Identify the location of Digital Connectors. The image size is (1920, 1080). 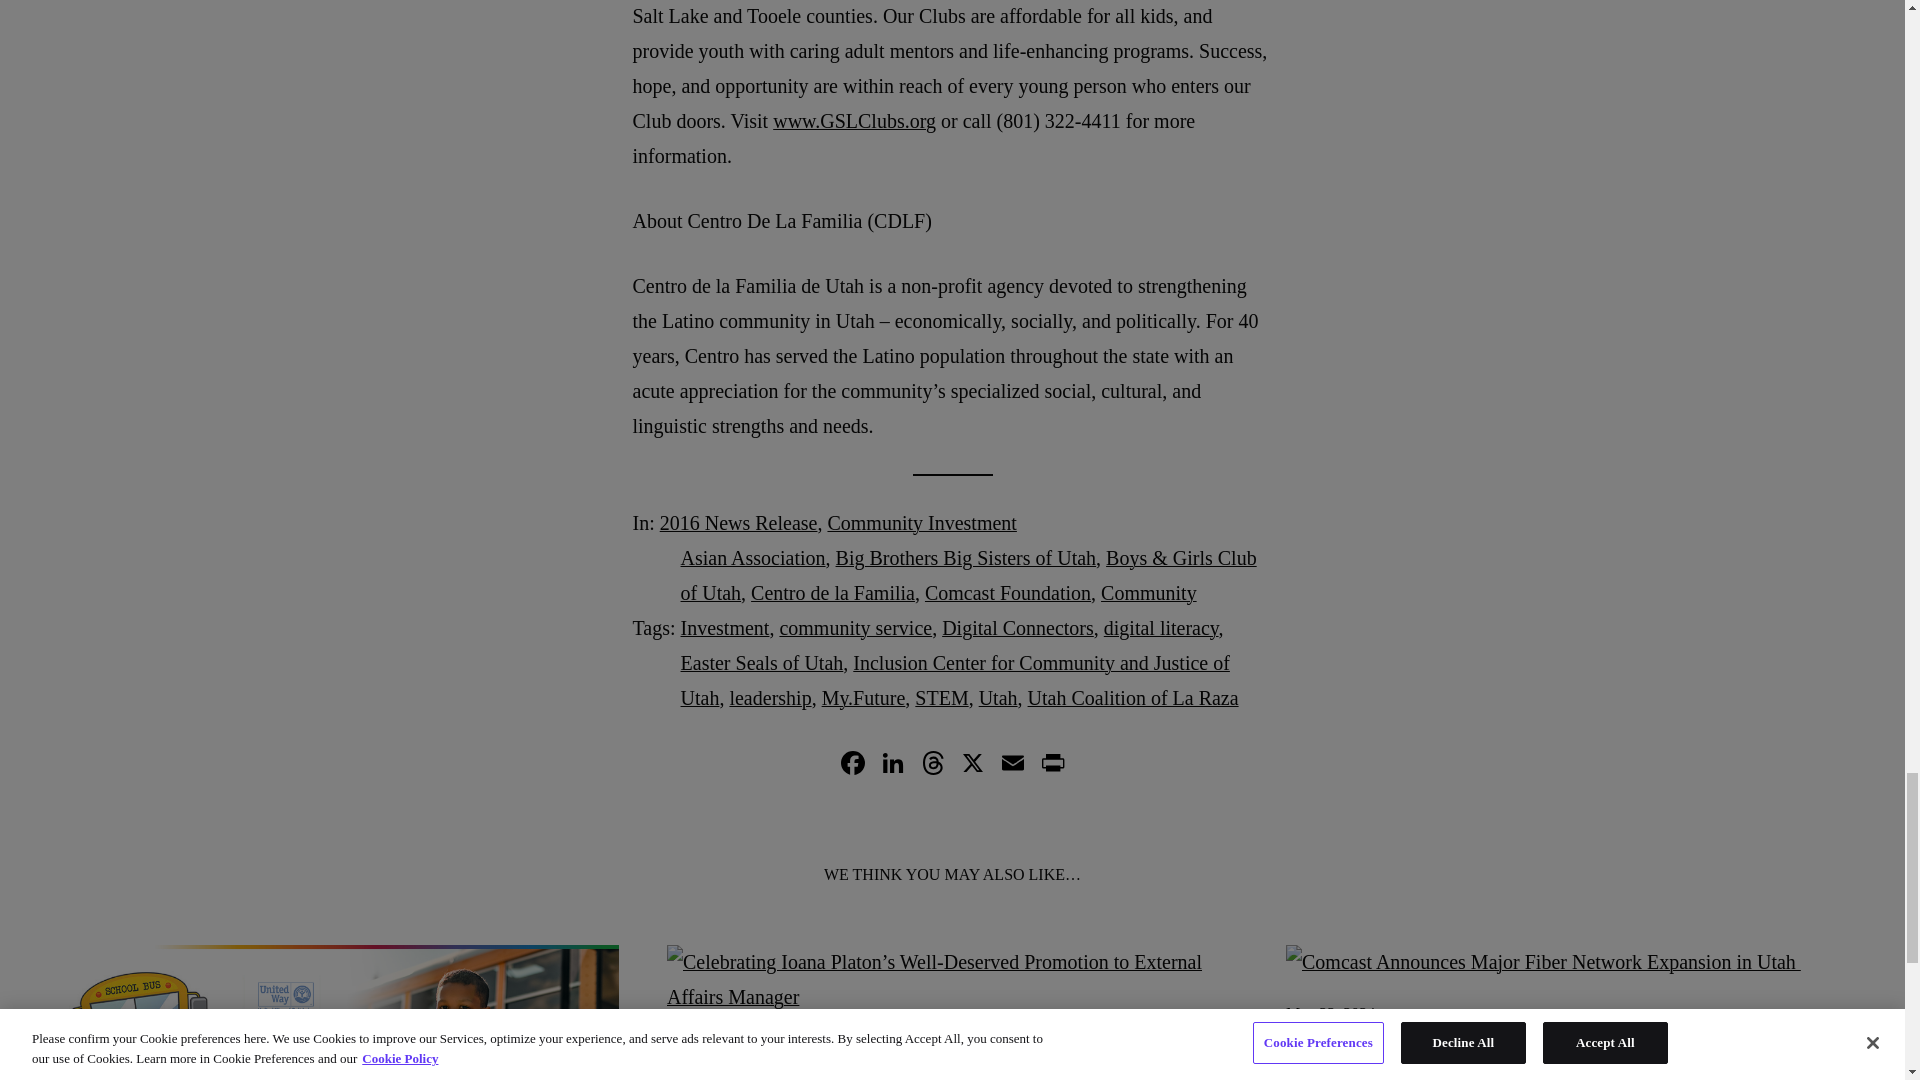
(1018, 628).